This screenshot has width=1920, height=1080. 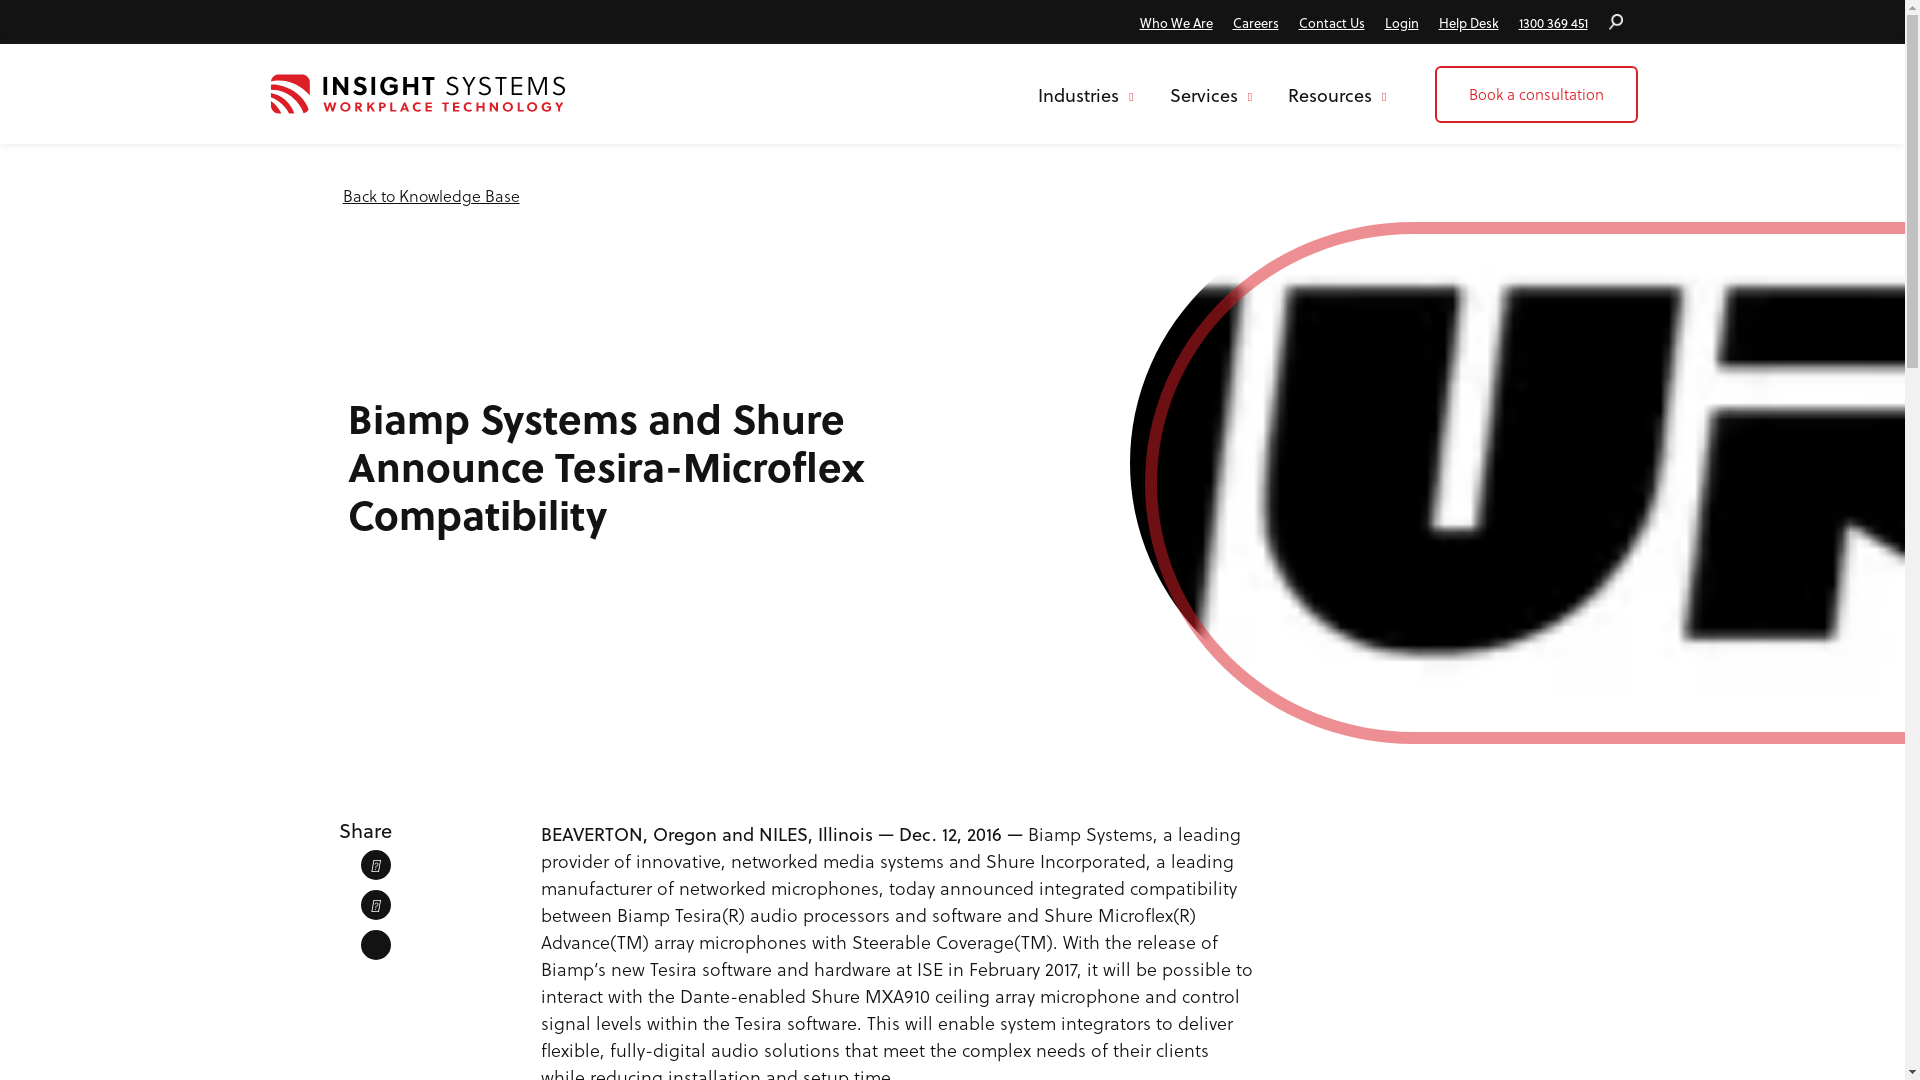 What do you see at coordinates (1468, 22) in the screenshot?
I see `Help Desk` at bounding box center [1468, 22].